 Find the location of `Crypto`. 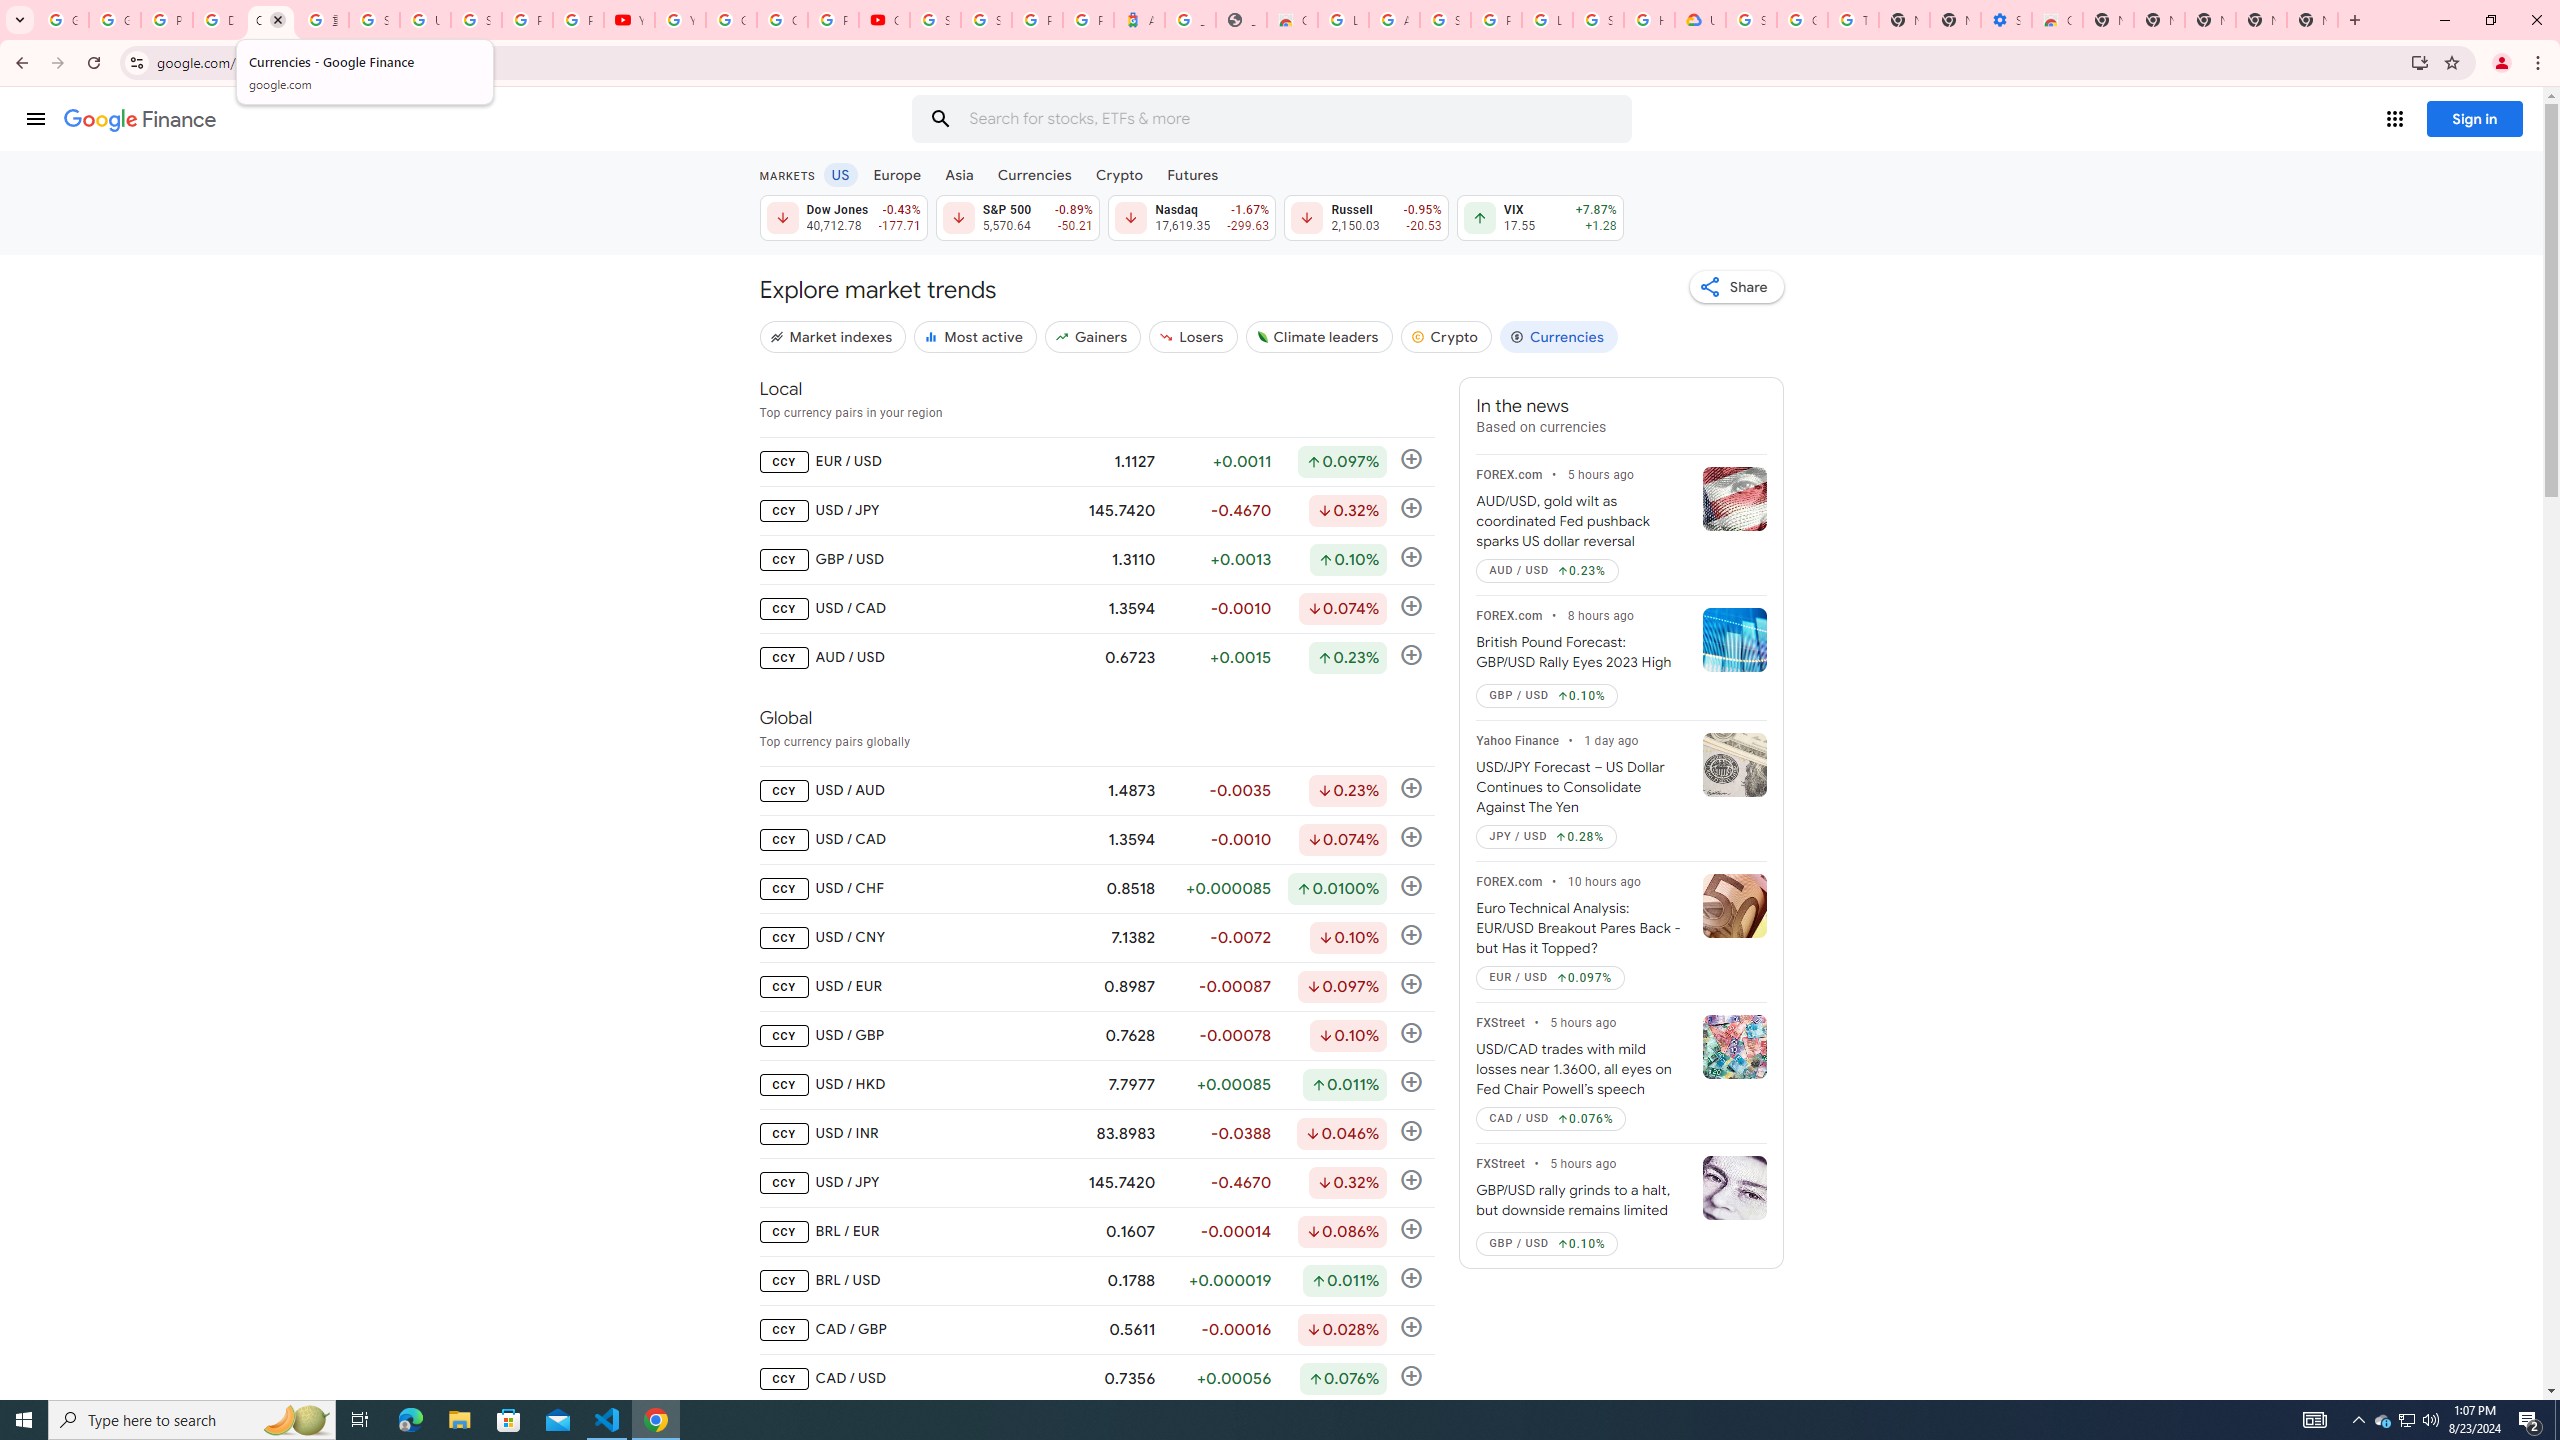

Crypto is located at coordinates (1120, 174).